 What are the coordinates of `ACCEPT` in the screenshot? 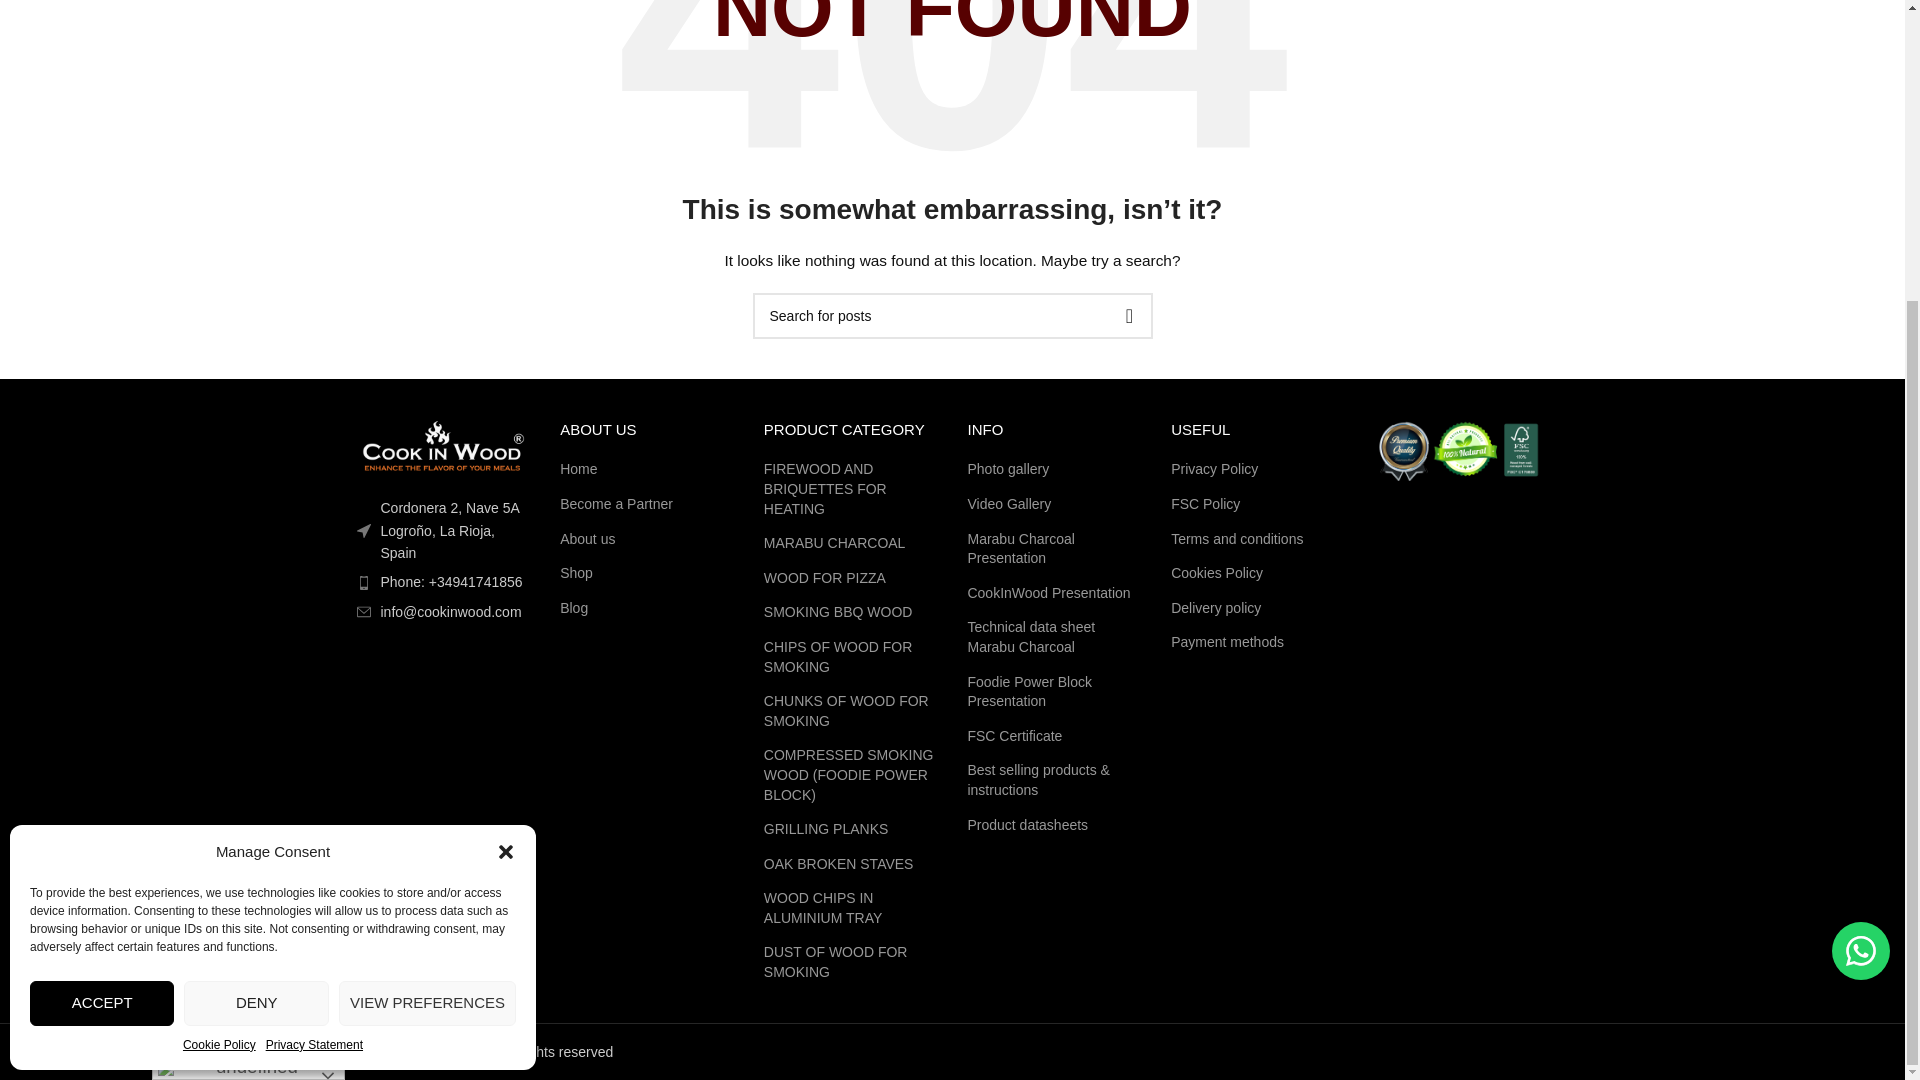 It's located at (102, 599).